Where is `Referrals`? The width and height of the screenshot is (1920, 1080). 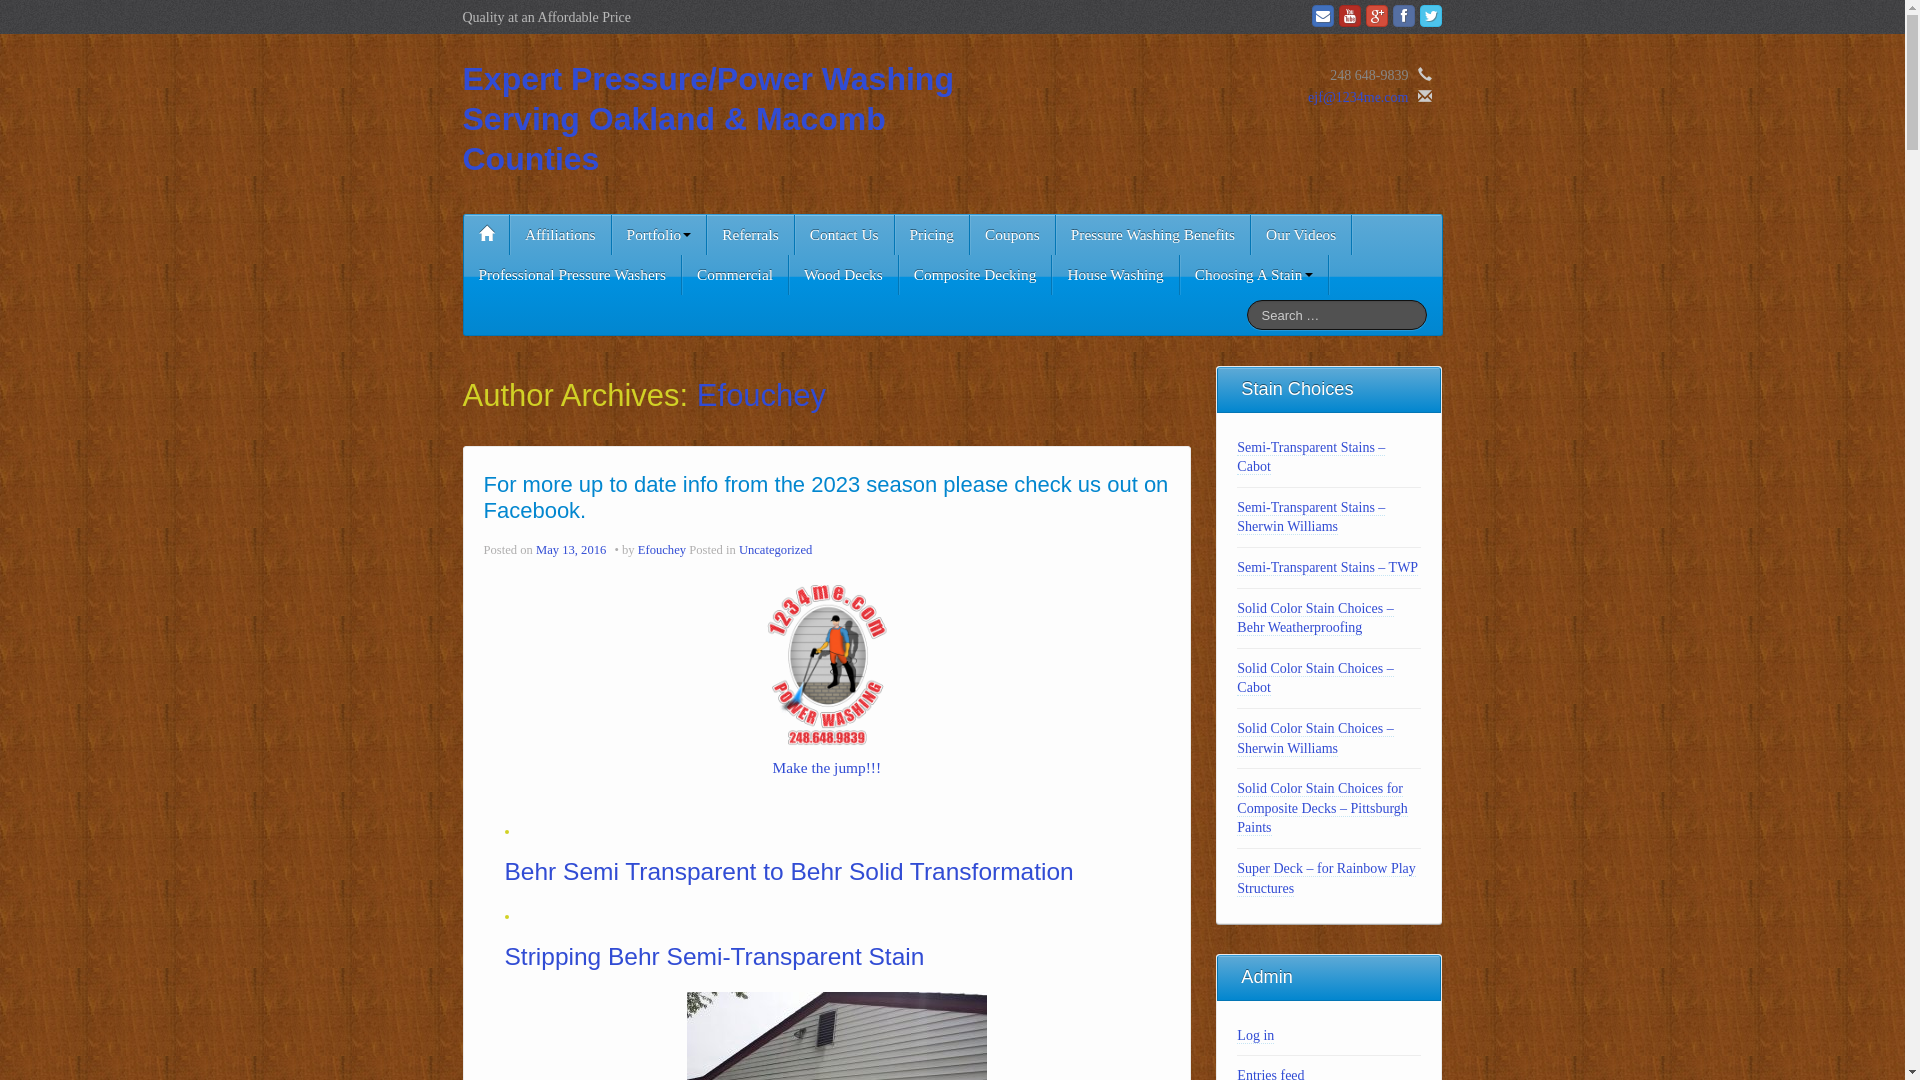 Referrals is located at coordinates (750, 235).